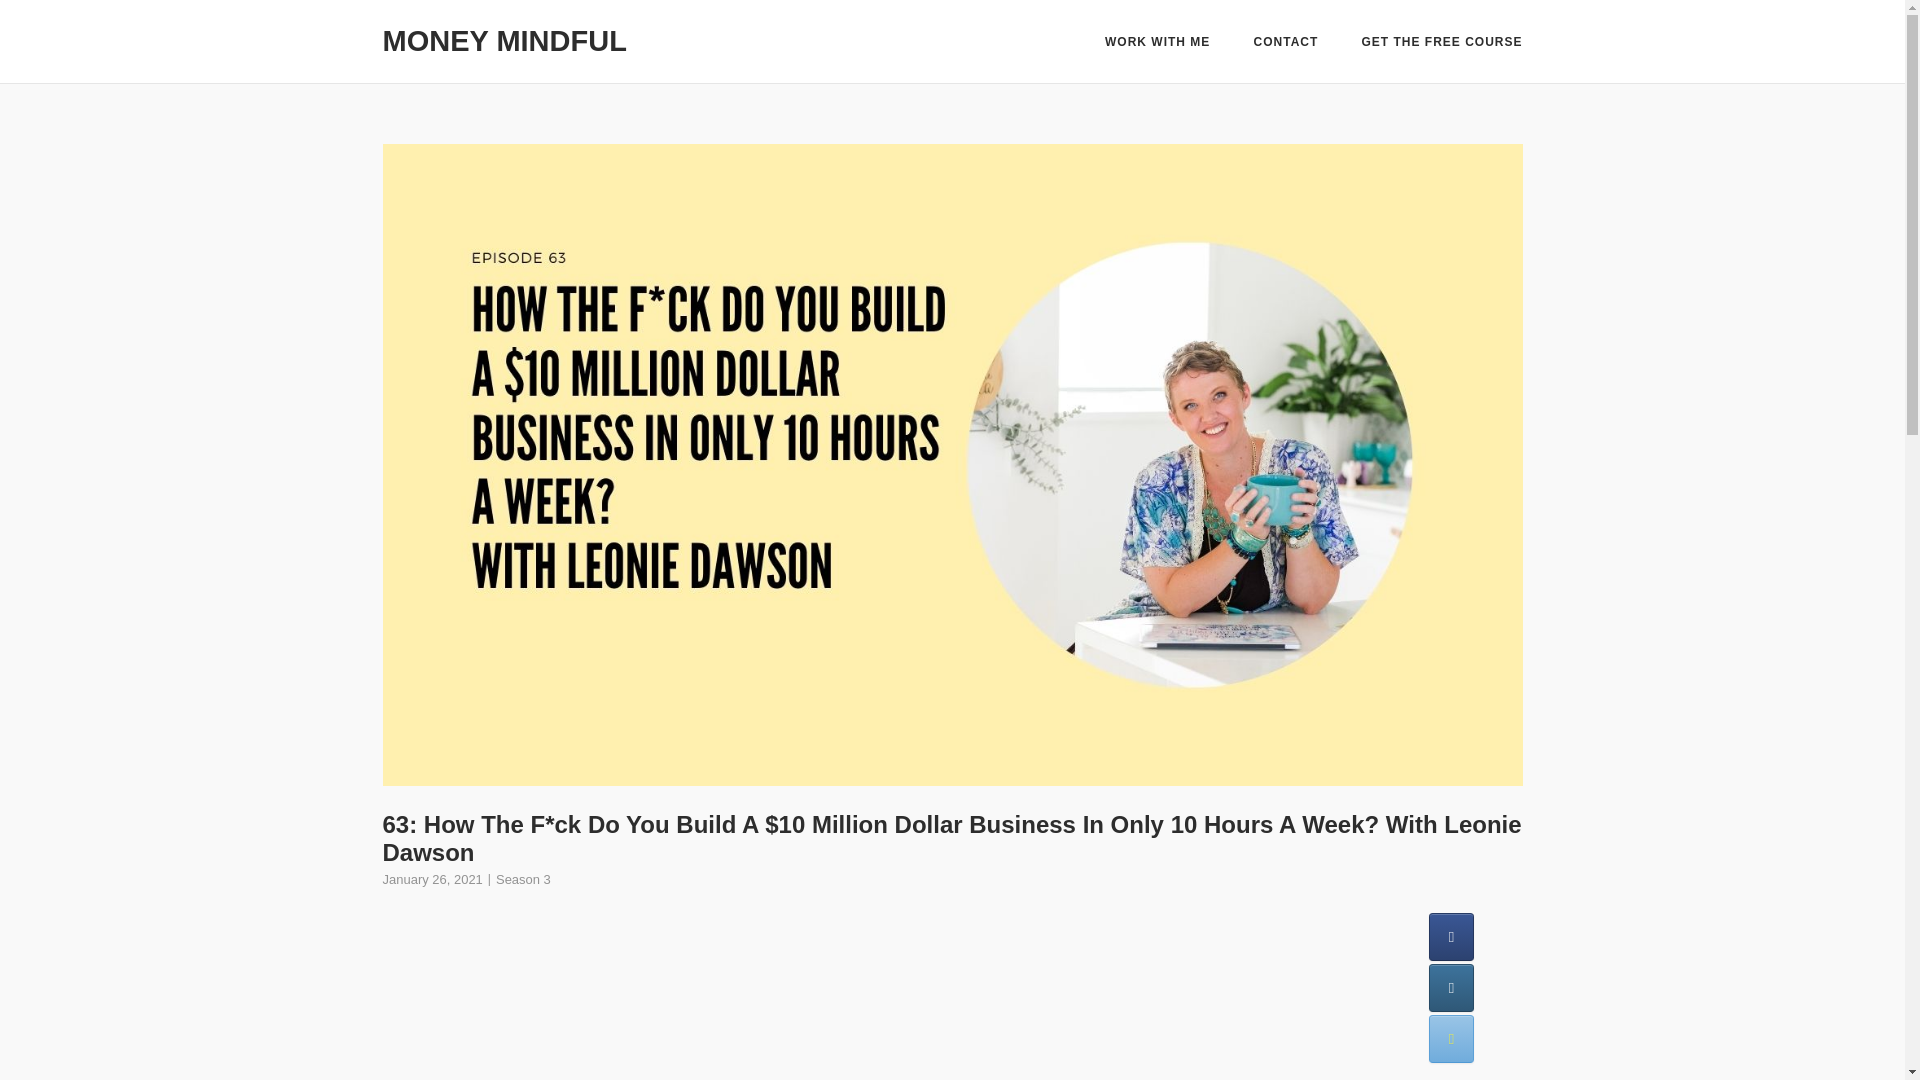 Image resolution: width=1920 pixels, height=1080 pixels. What do you see at coordinates (1442, 44) in the screenshot?
I see `GET THE FREE COURSE` at bounding box center [1442, 44].